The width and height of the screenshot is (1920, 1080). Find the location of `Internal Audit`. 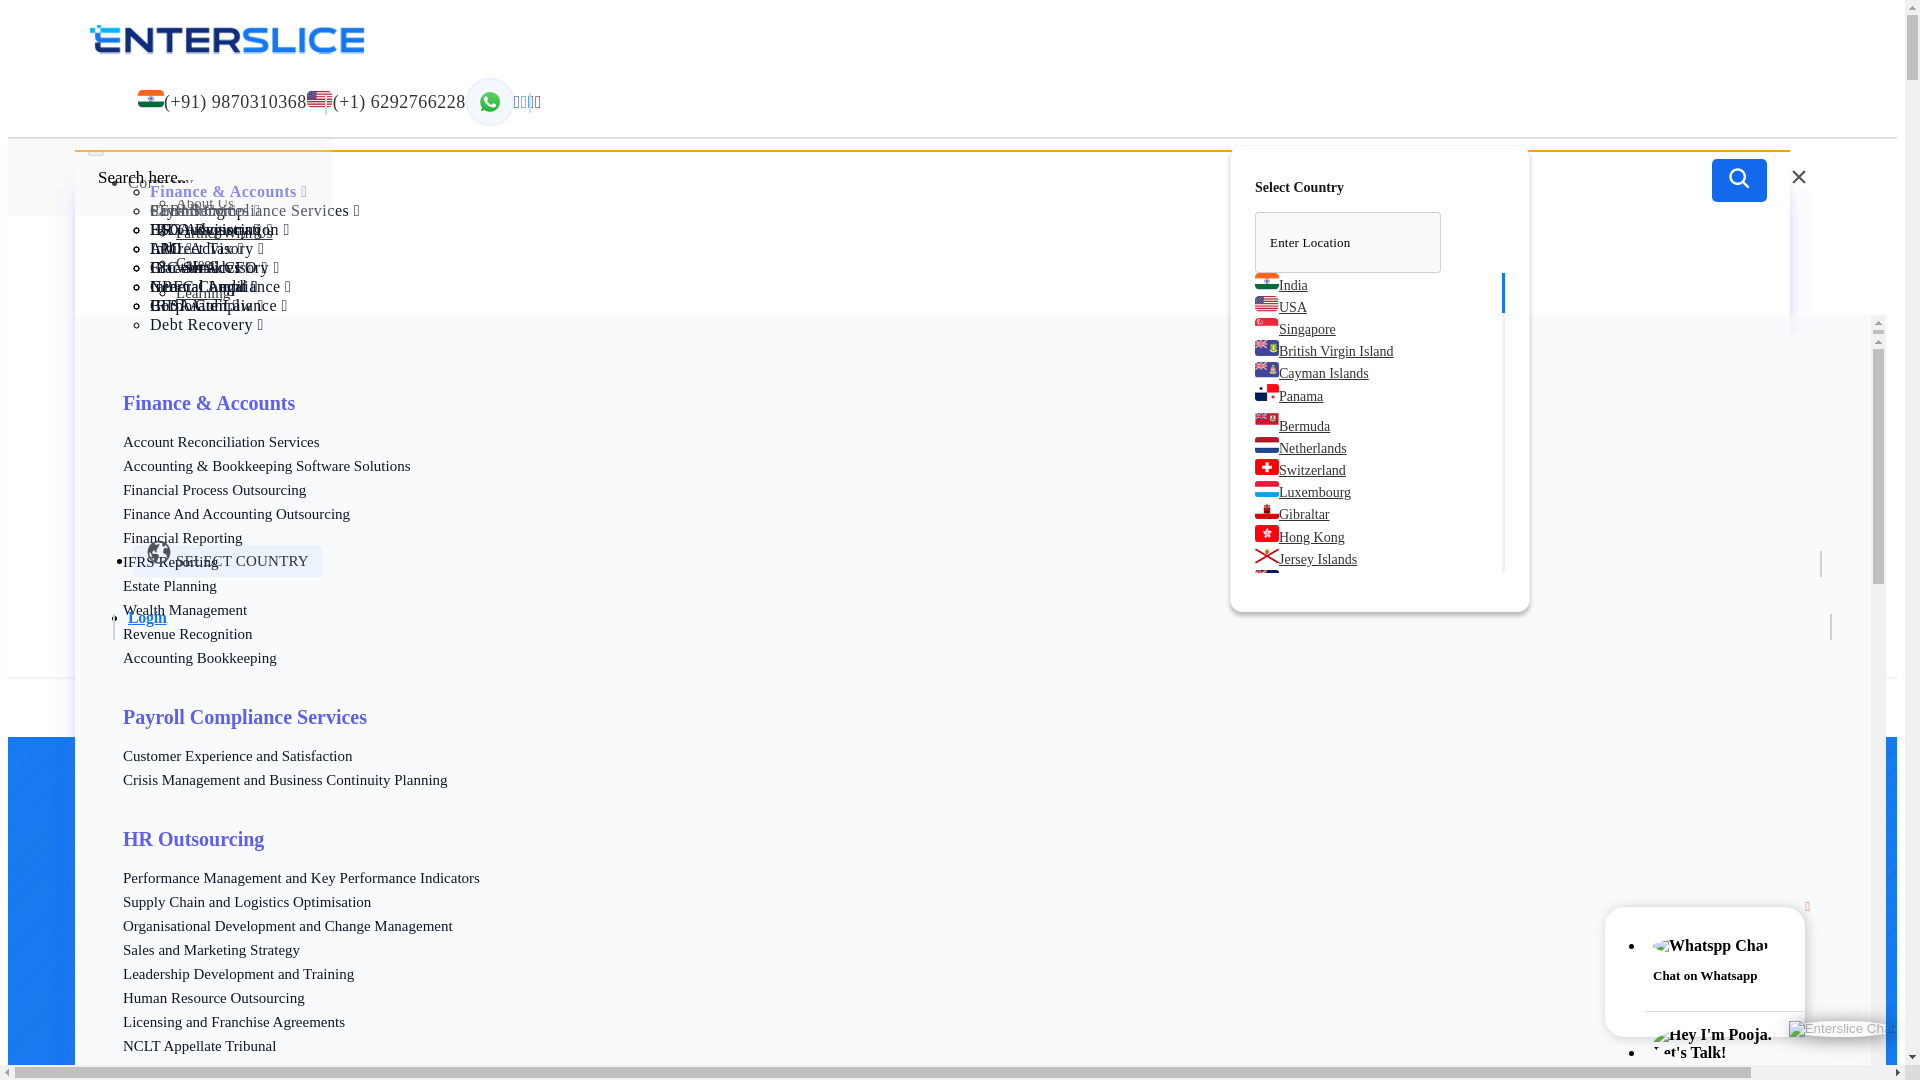

Internal Audit is located at coordinates (203, 286).